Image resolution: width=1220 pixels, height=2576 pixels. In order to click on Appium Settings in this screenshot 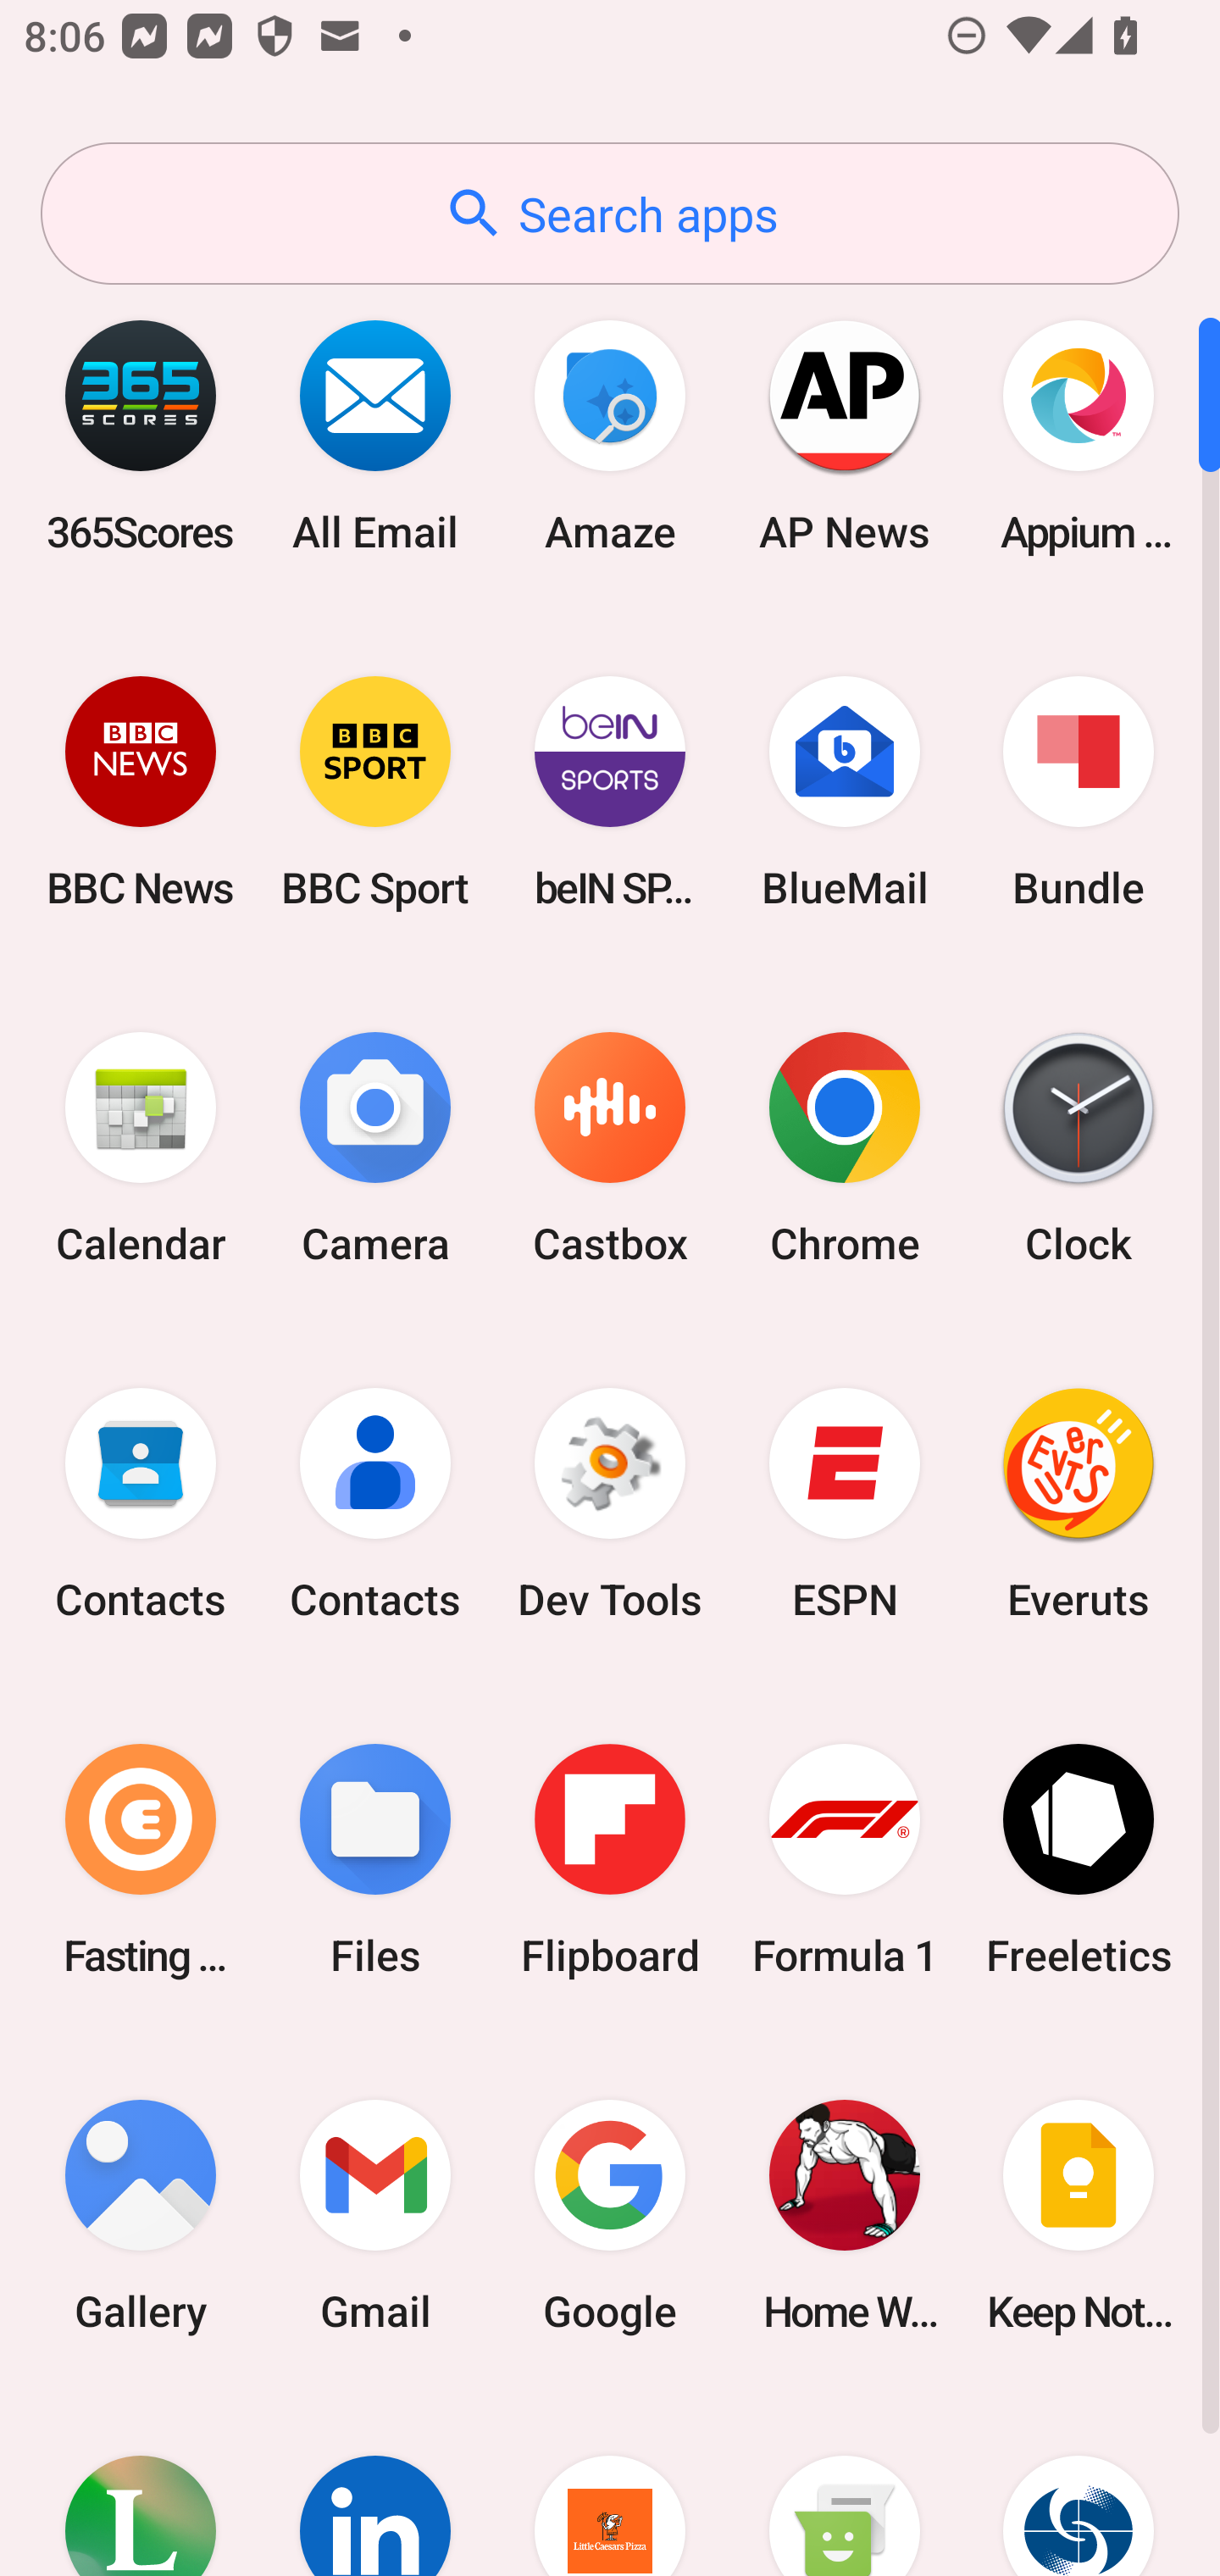, I will do `click(1079, 436)`.